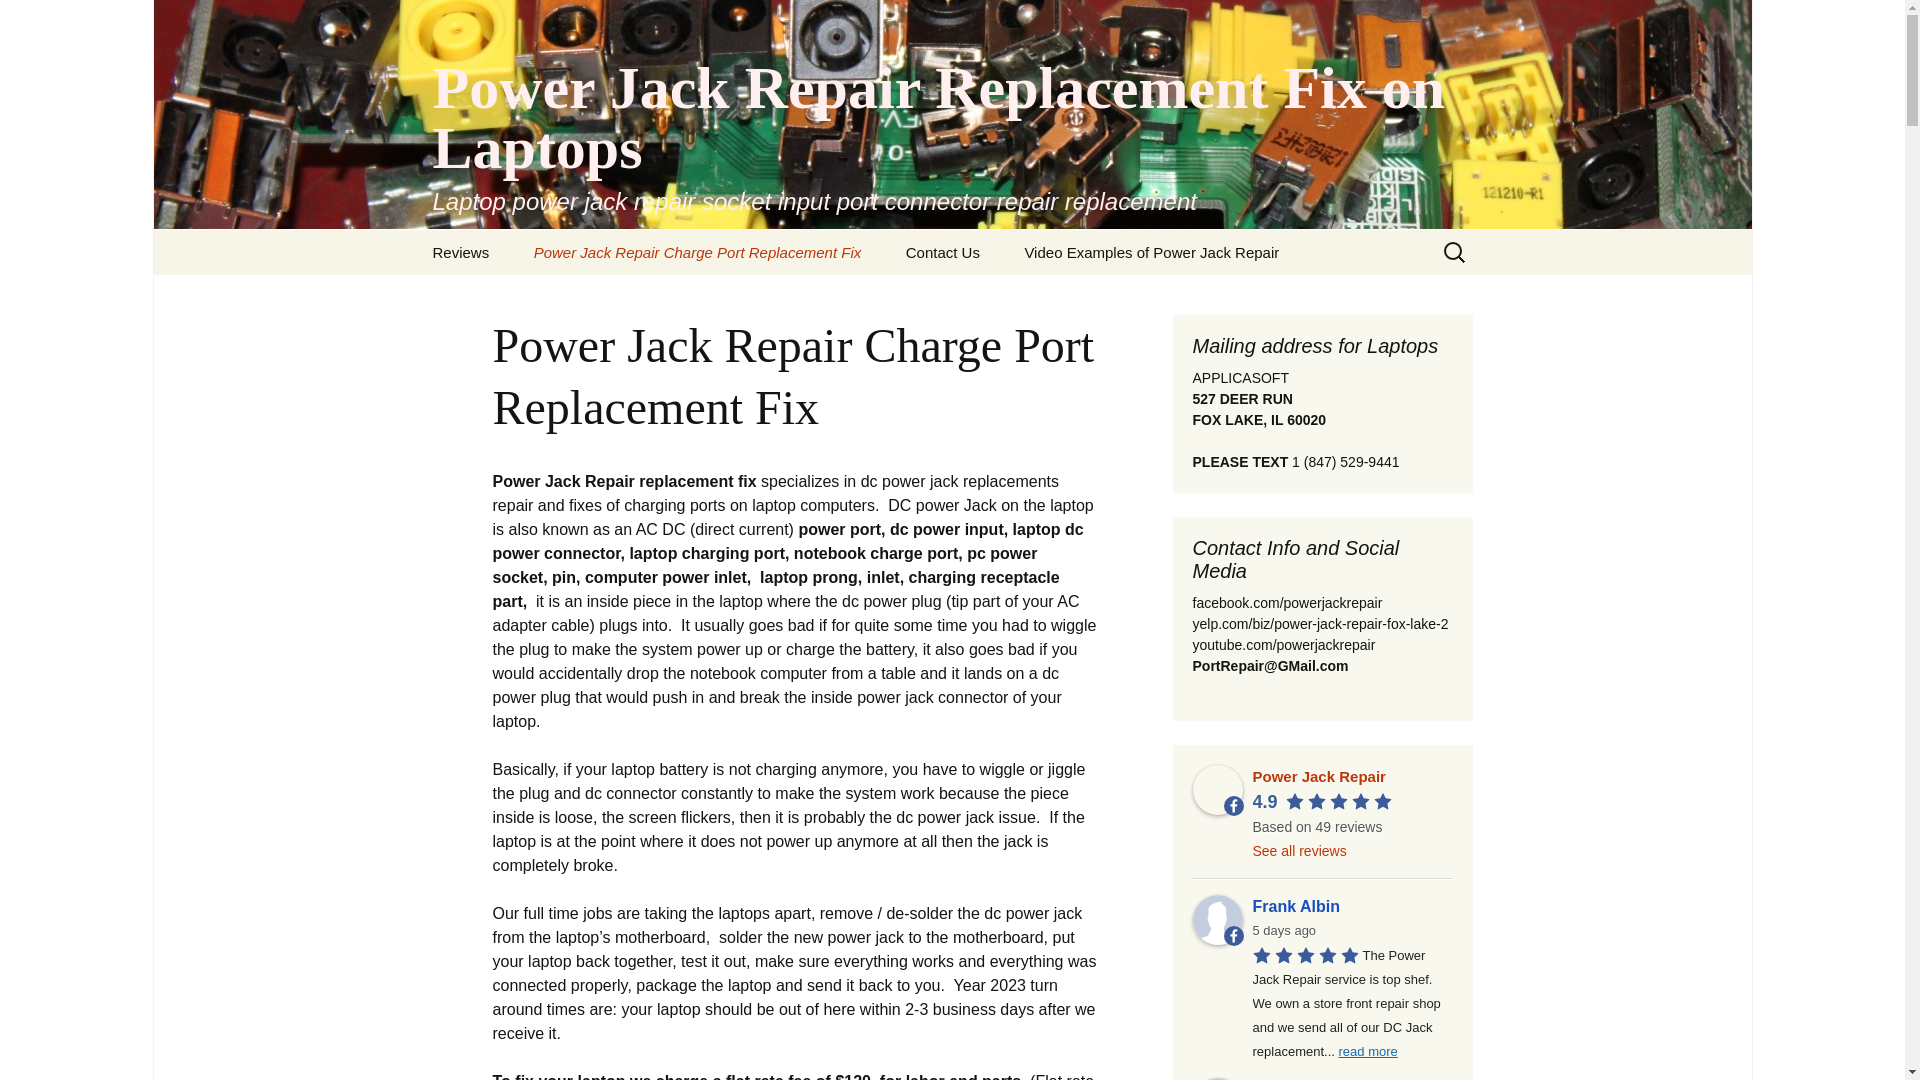 This screenshot has height=1080, width=1920. Describe the element at coordinates (460, 252) in the screenshot. I see `Reviews` at that location.